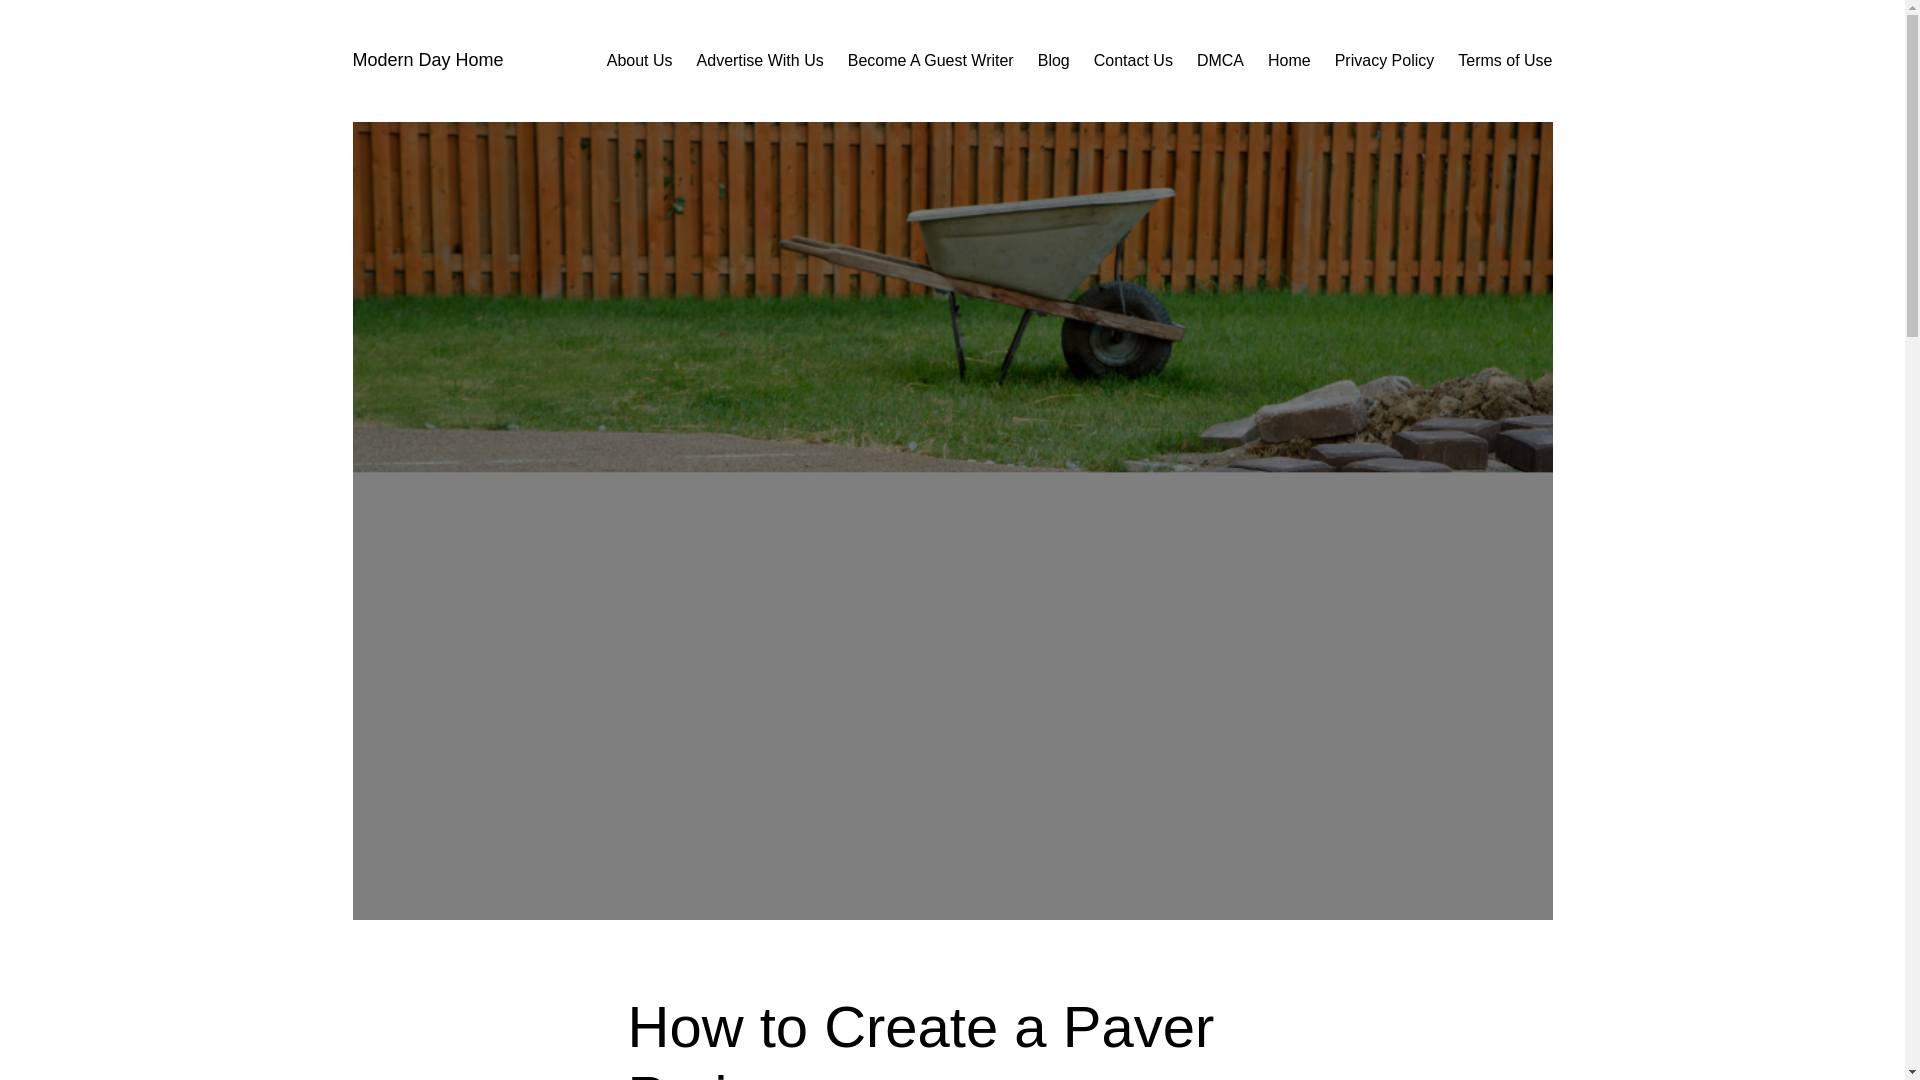 The width and height of the screenshot is (1920, 1080). Describe the element at coordinates (427, 60) in the screenshot. I see `Modern Day Home` at that location.